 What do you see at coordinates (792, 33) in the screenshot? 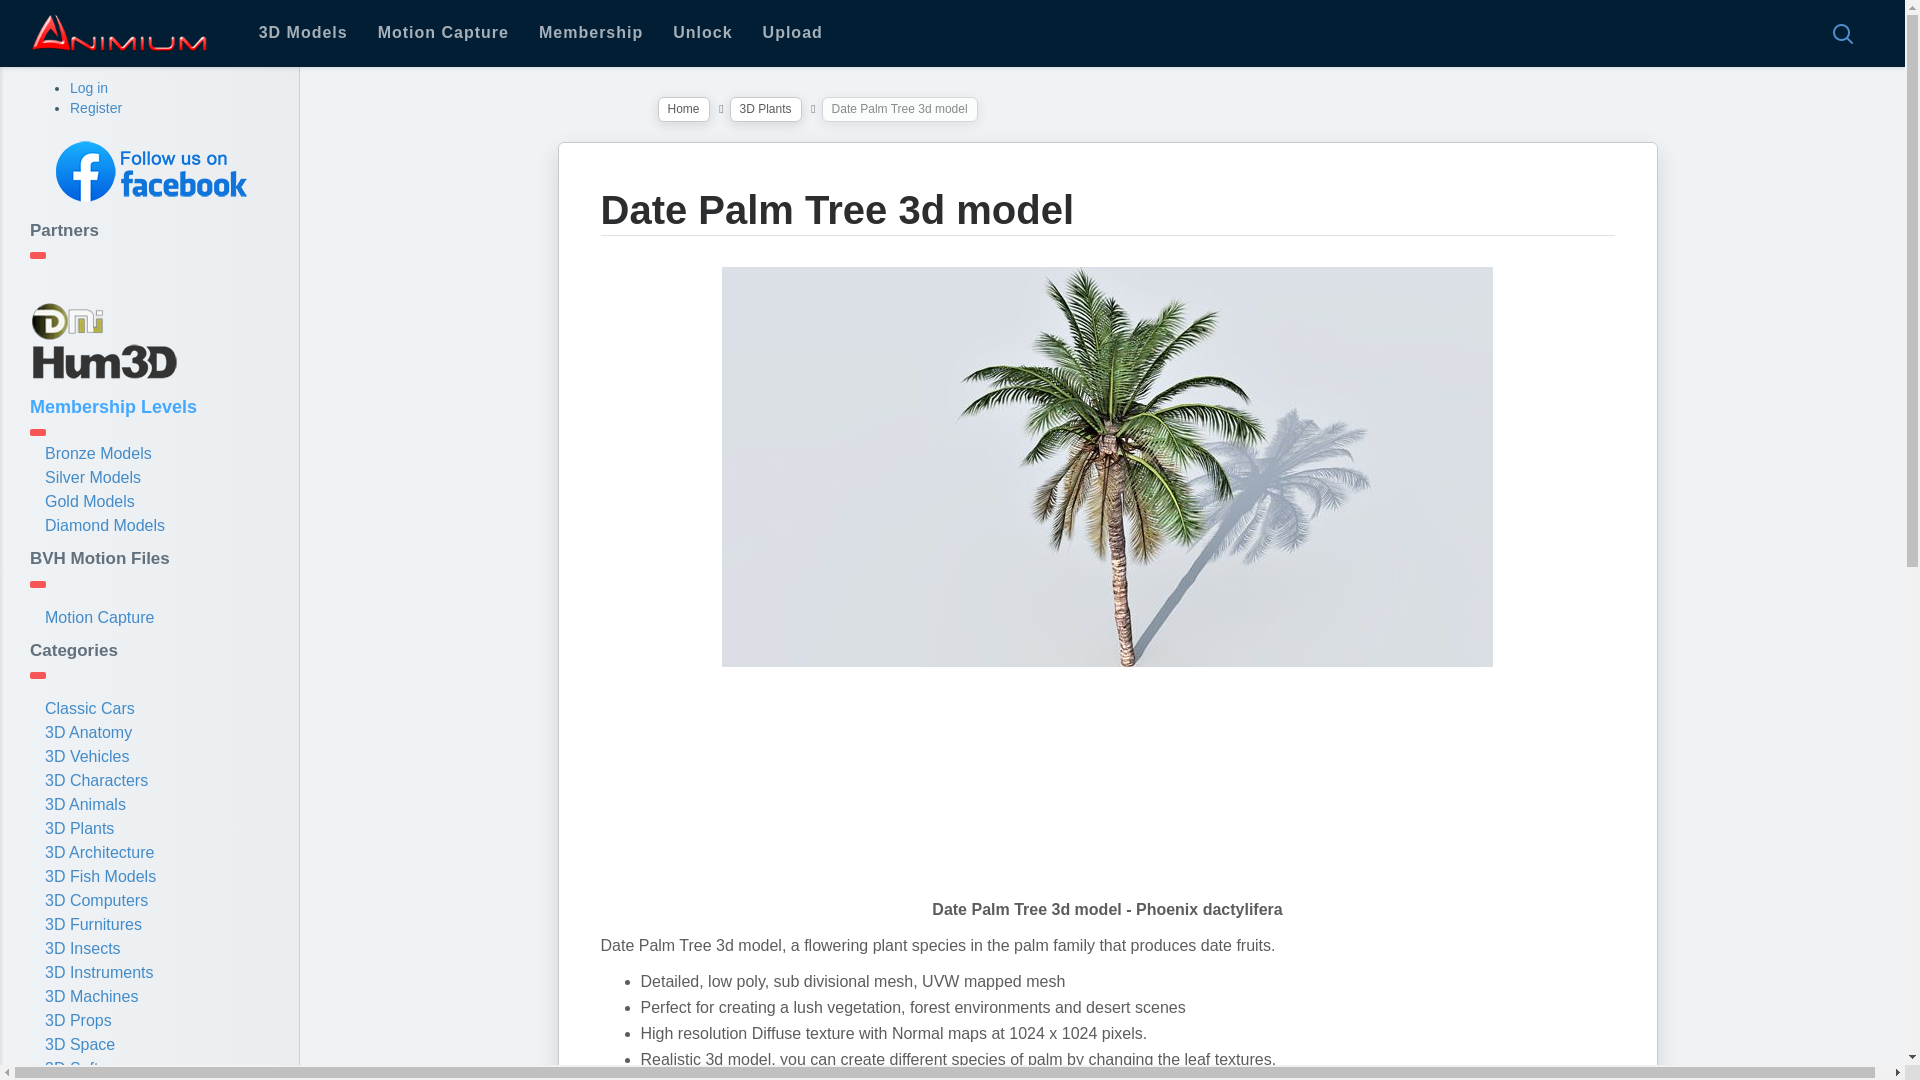
I see `Upload` at bounding box center [792, 33].